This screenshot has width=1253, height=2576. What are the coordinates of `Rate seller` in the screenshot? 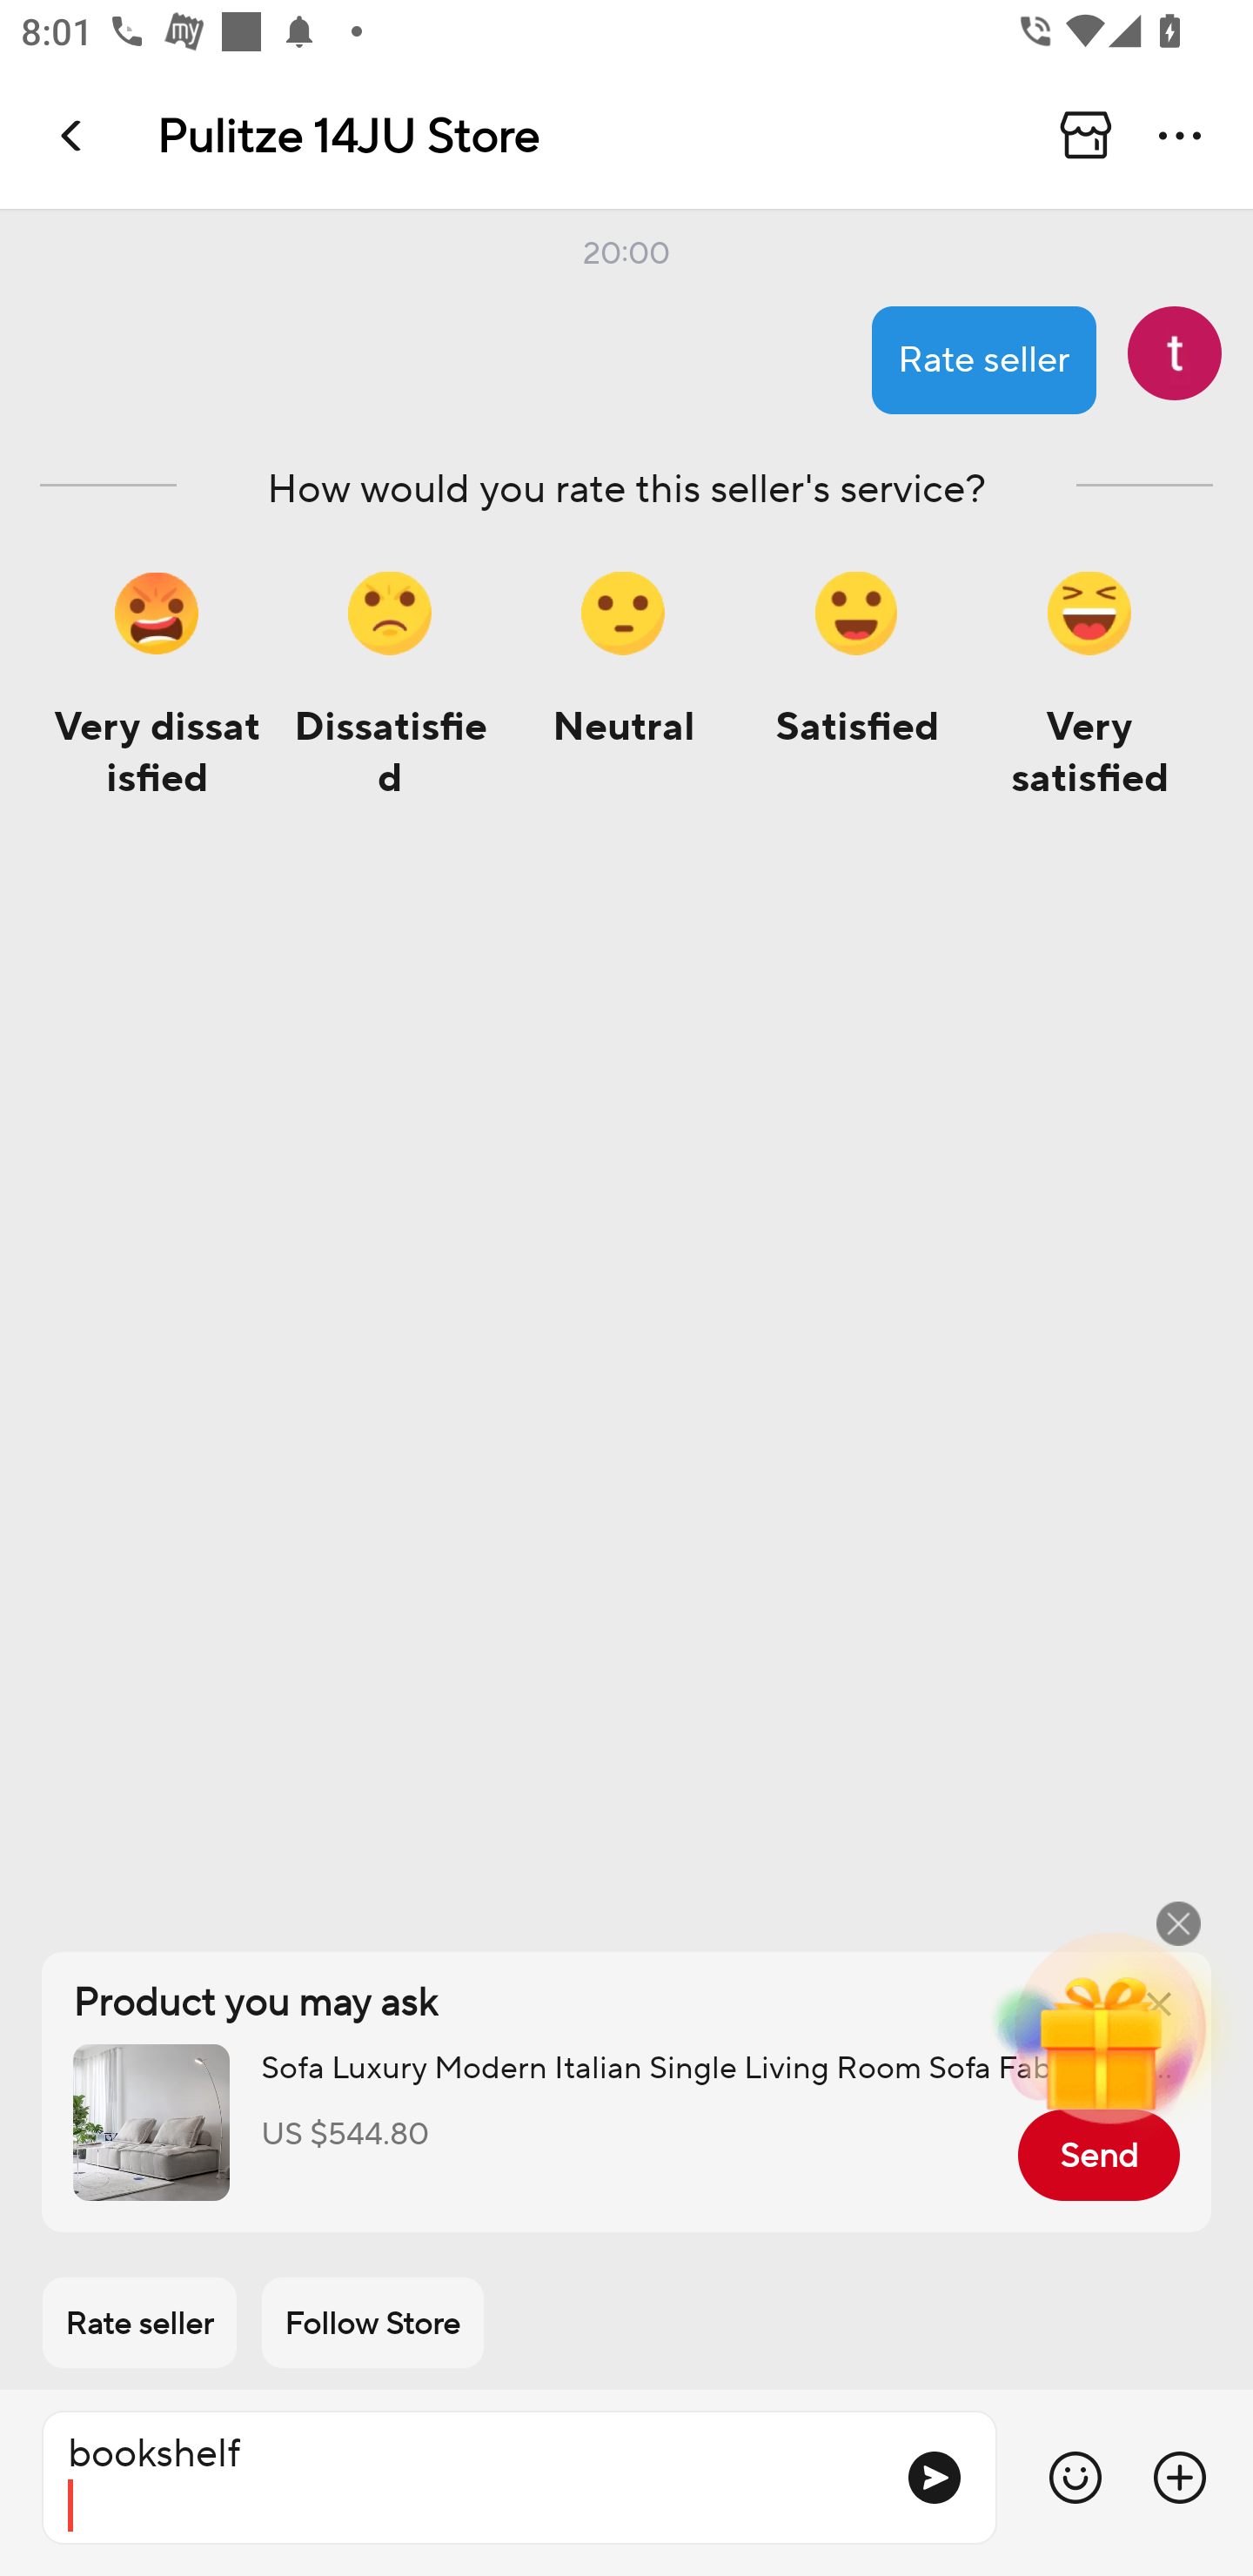 It's located at (139, 2324).